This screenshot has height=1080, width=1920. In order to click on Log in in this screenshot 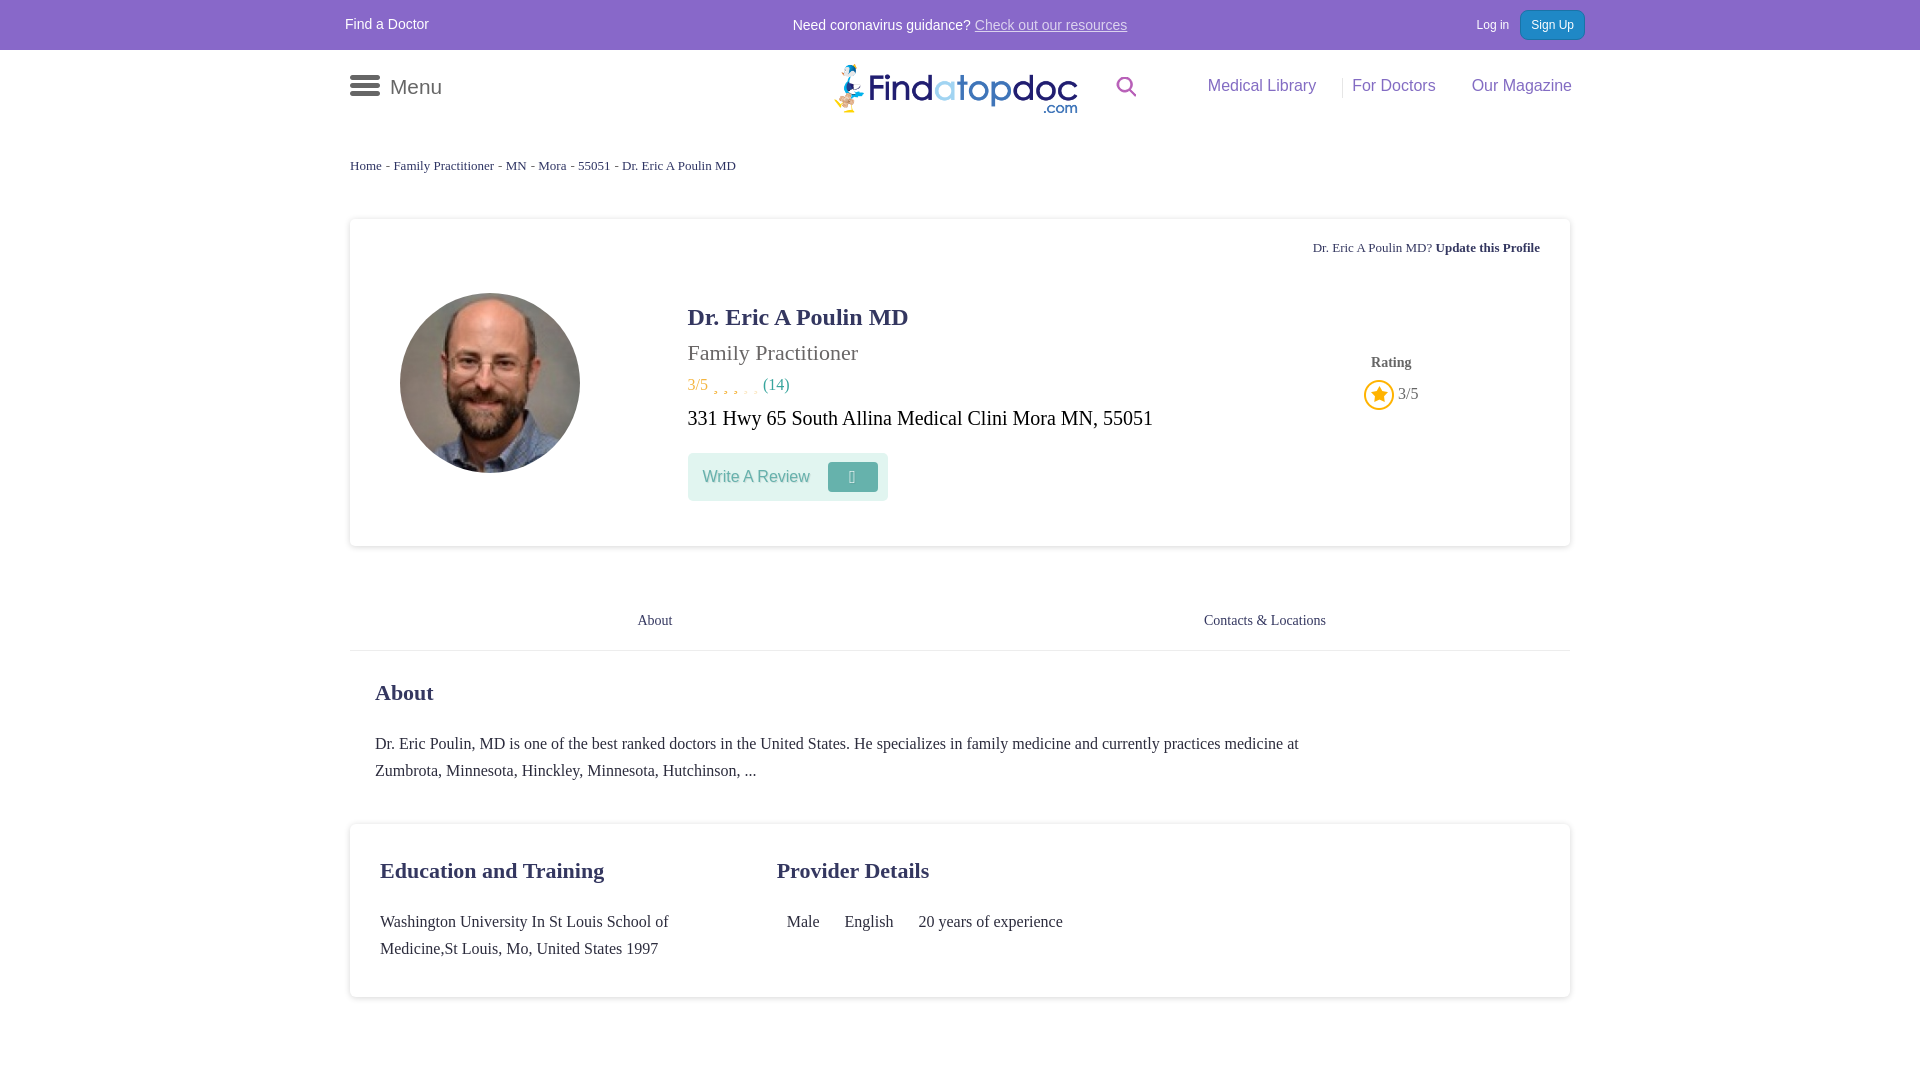, I will do `click(1482, 24)`.